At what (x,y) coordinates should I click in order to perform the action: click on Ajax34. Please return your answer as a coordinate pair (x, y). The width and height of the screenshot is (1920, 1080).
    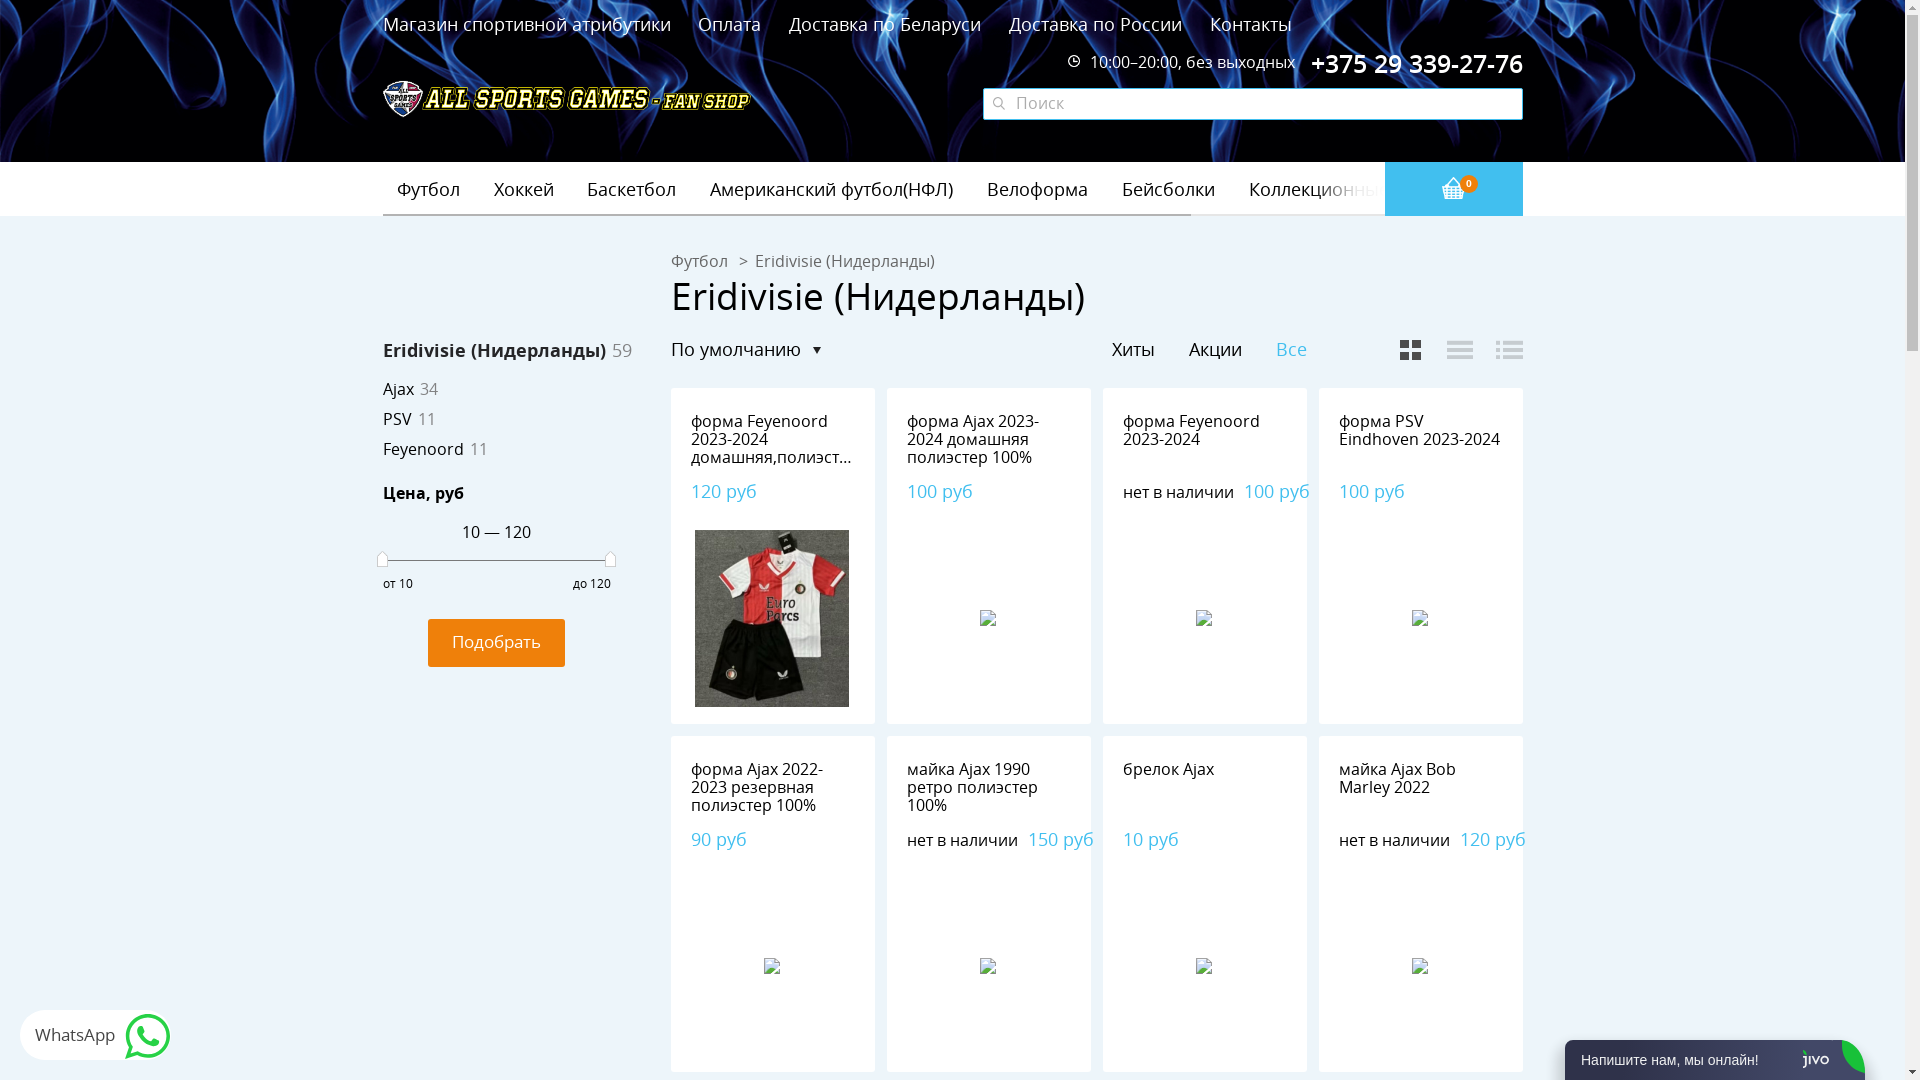
    Looking at the image, I should click on (410, 390).